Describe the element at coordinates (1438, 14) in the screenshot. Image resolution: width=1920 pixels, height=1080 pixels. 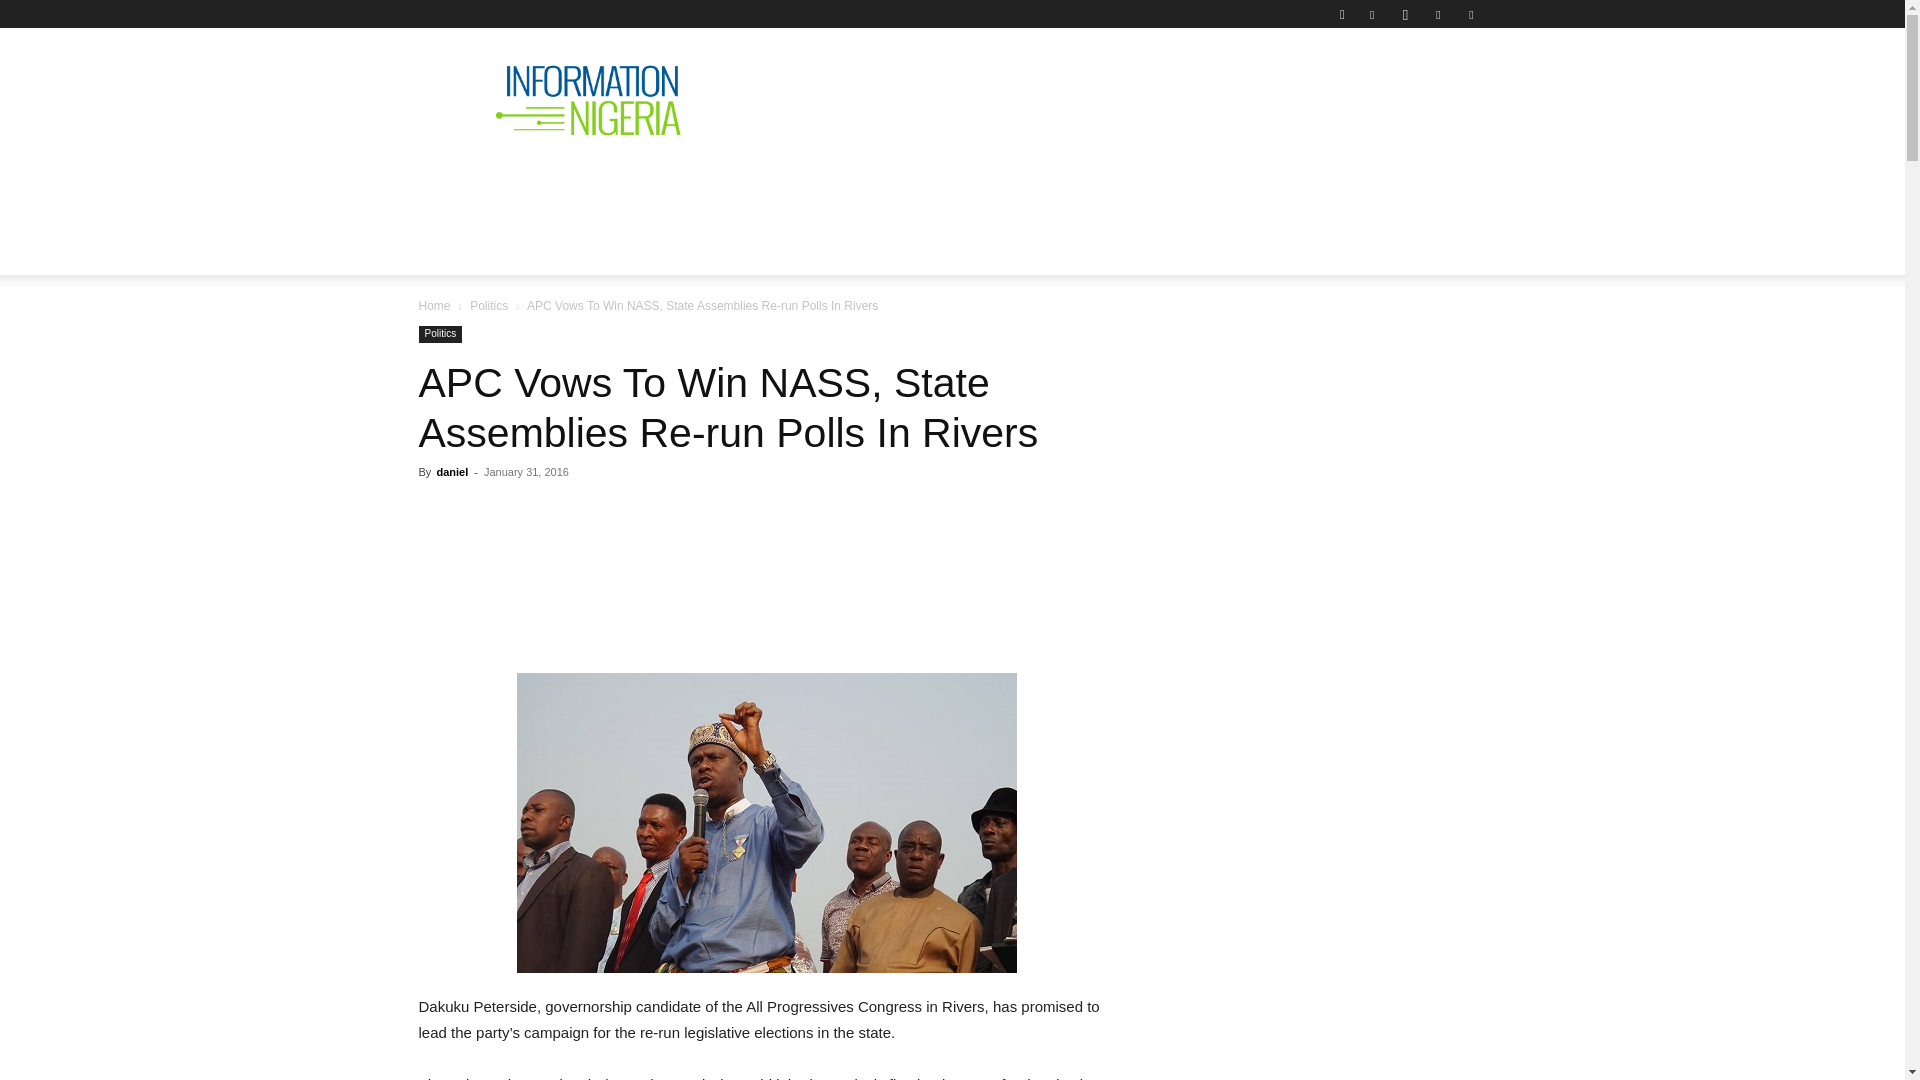
I see `Twitter` at that location.